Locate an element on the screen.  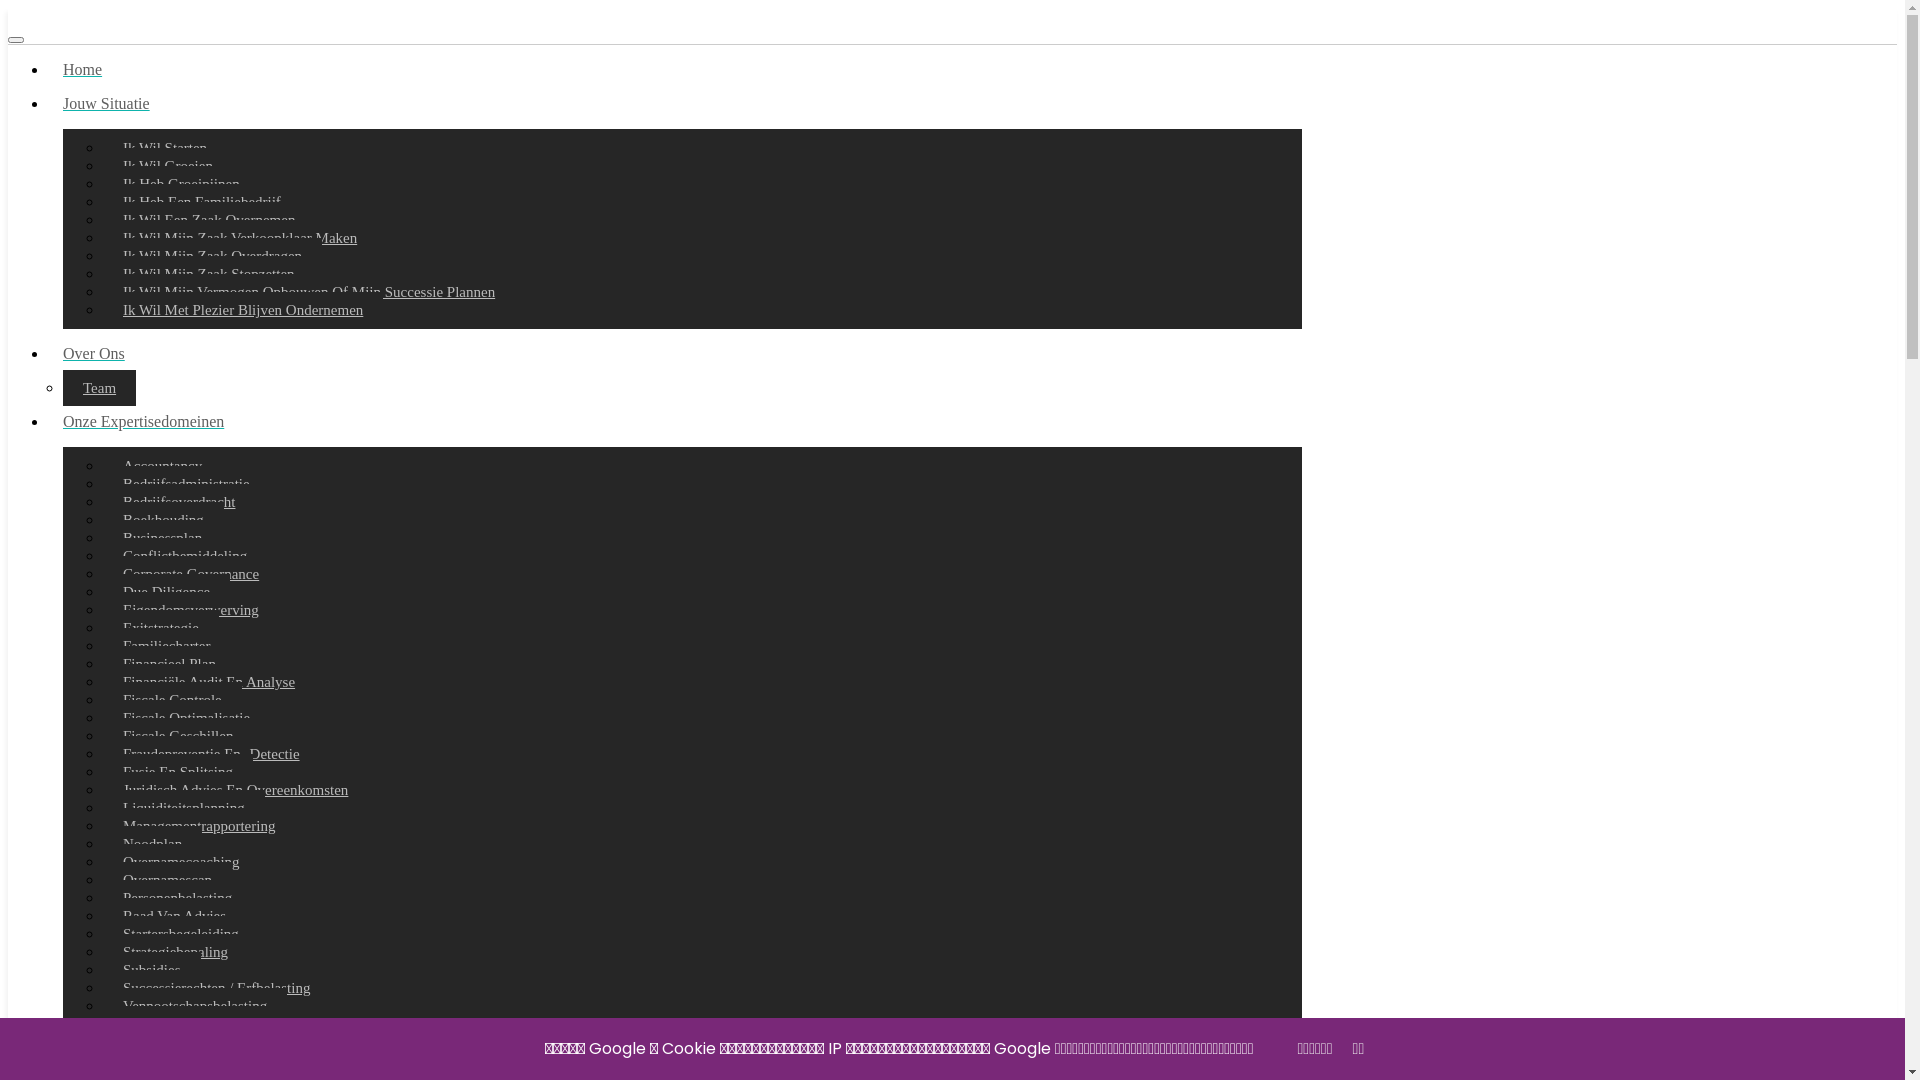
Juridisch Advies En Overeenkomsten is located at coordinates (236, 790).